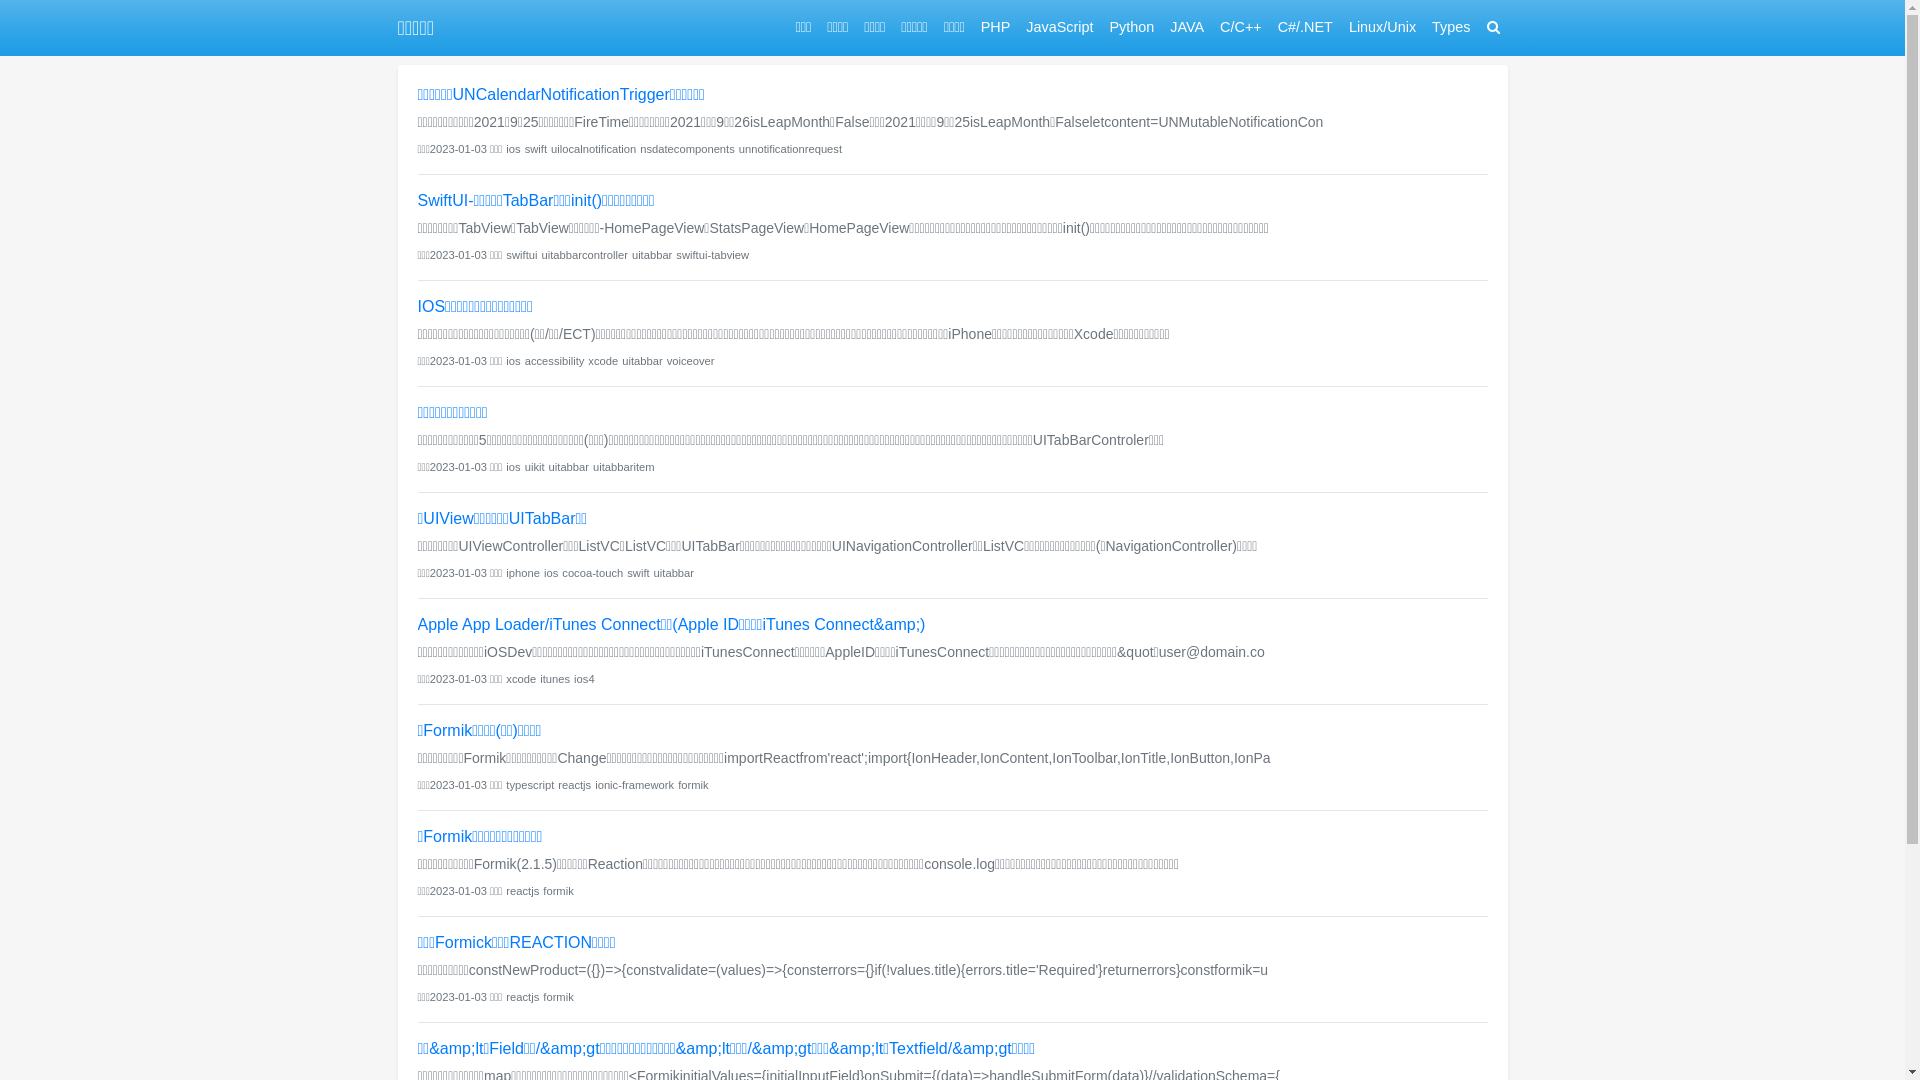 The width and height of the screenshot is (1920, 1080). I want to click on uitabbar, so click(652, 255).